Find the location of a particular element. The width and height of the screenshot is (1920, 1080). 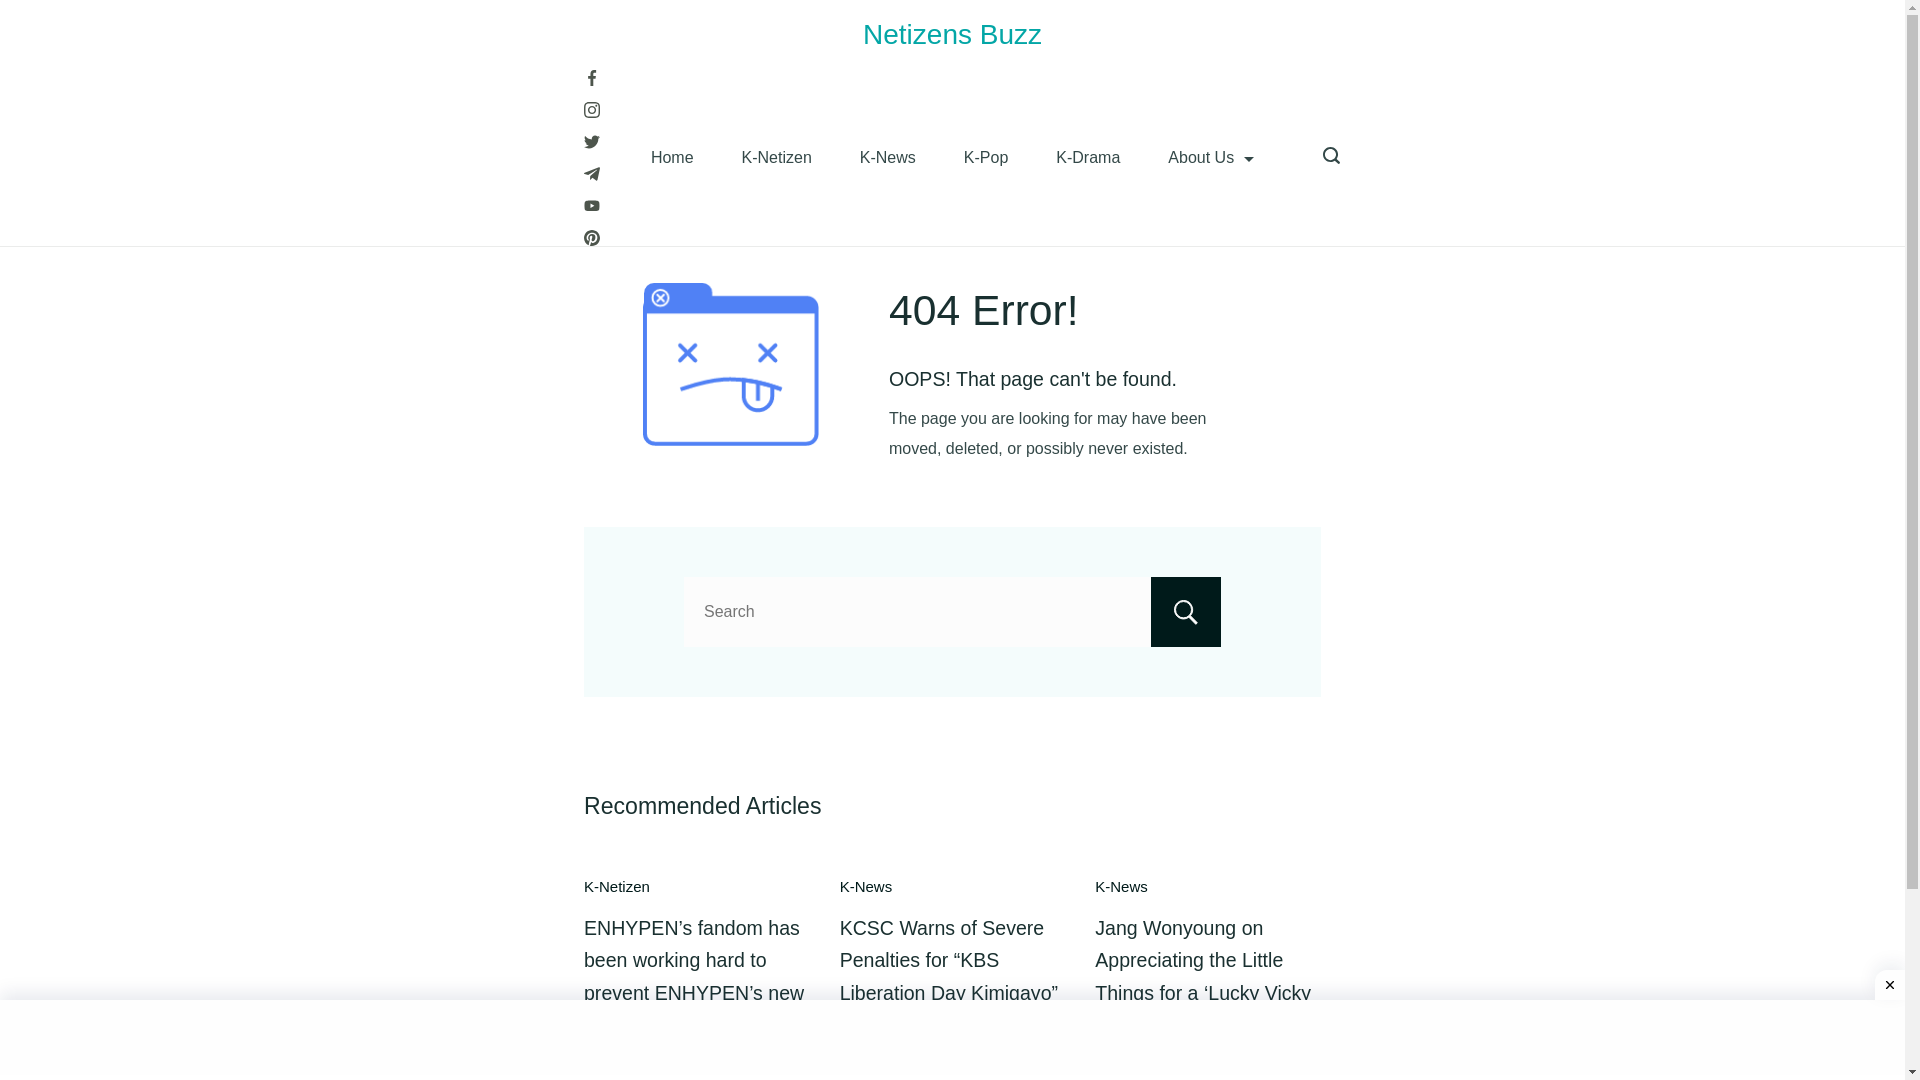

About Us is located at coordinates (1211, 157).